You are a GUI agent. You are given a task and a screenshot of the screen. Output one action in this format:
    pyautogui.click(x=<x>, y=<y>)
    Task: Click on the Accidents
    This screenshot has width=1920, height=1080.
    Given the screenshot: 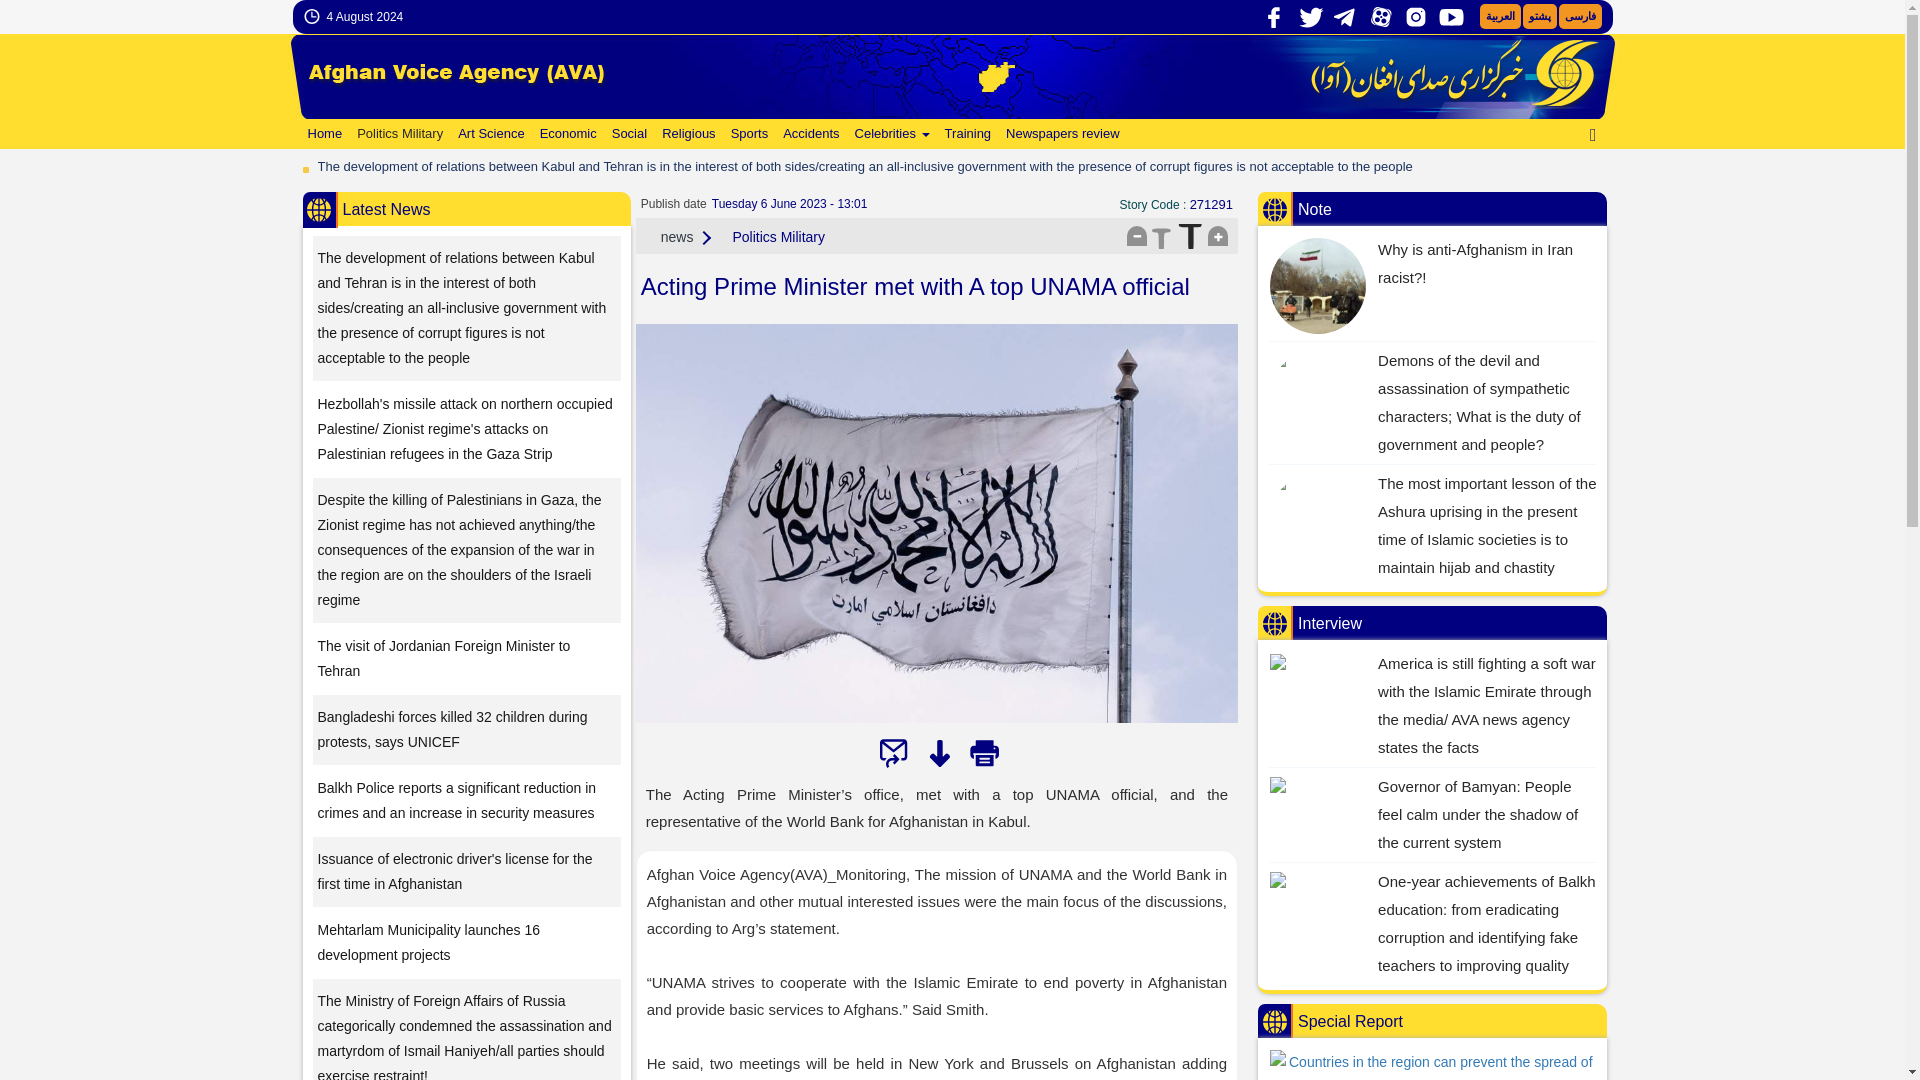 What is the action you would take?
    pyautogui.click(x=808, y=134)
    